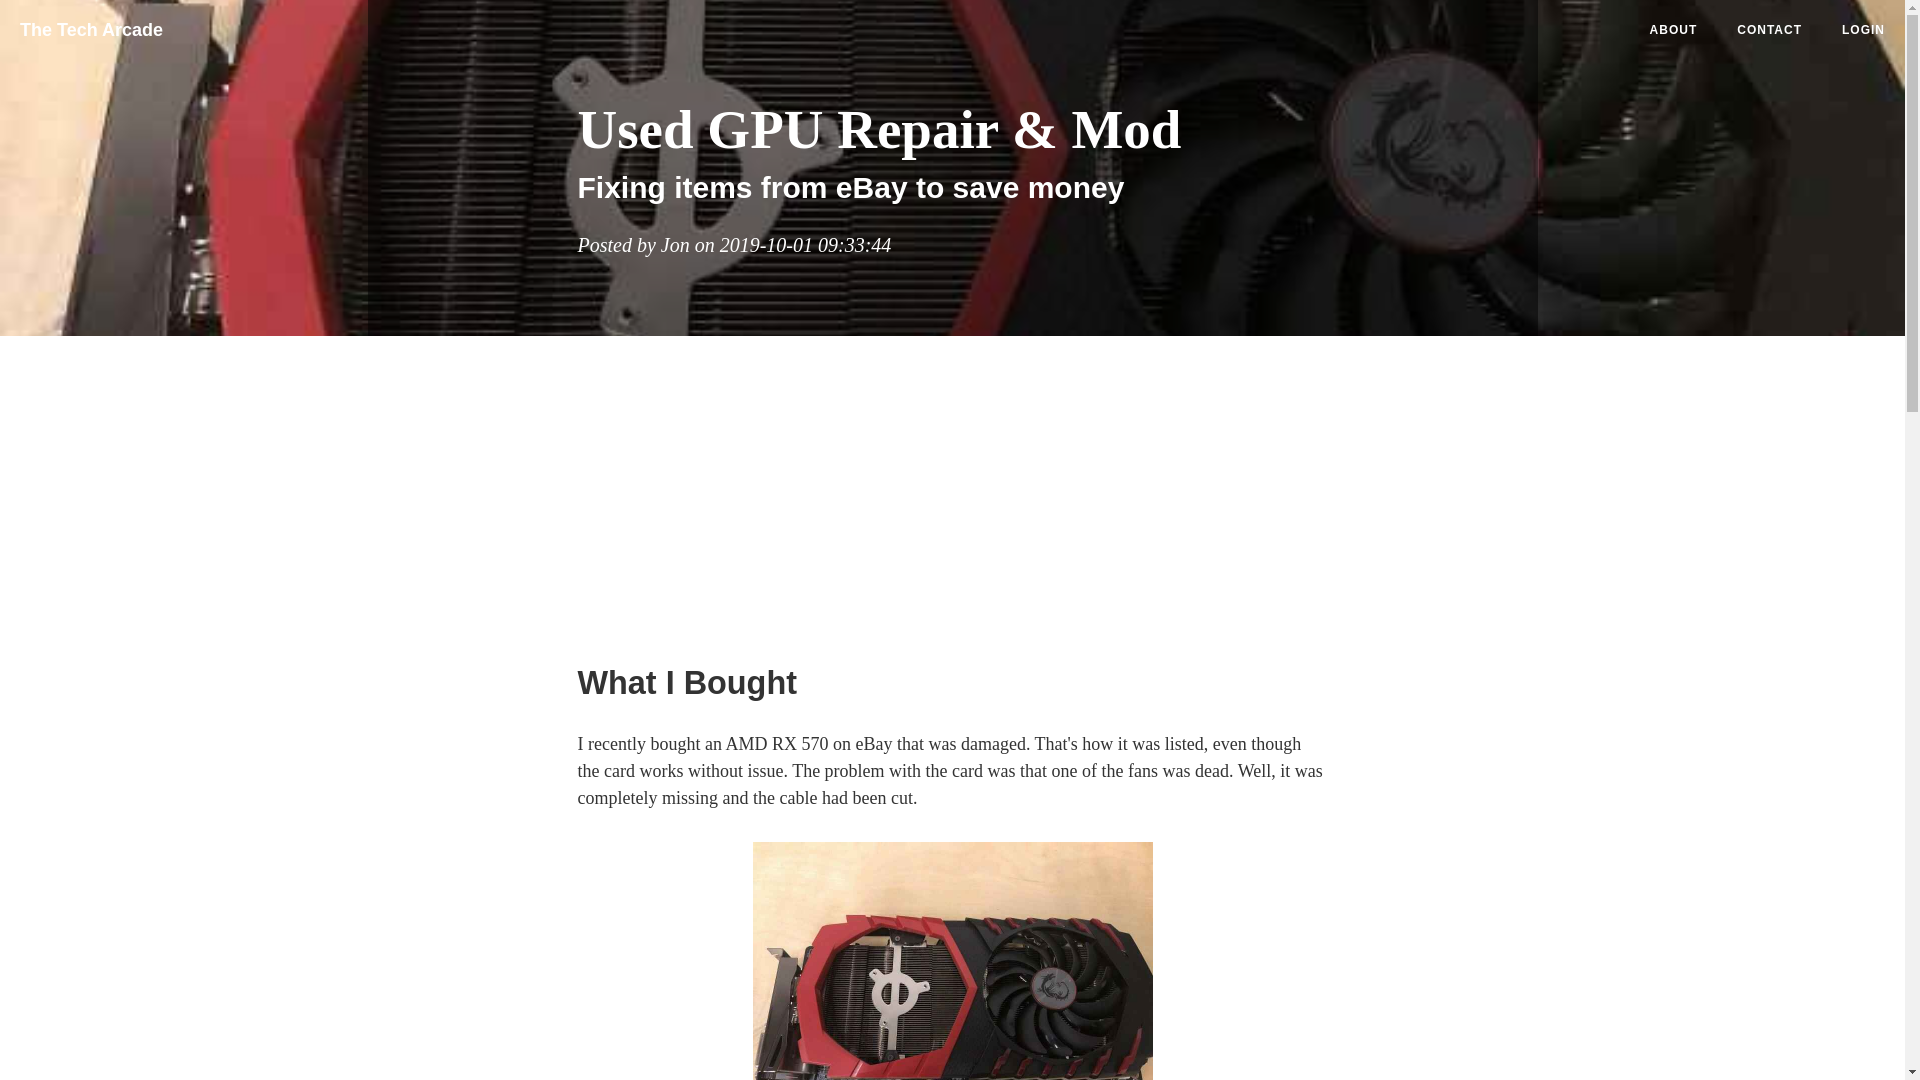 The height and width of the screenshot is (1080, 1920). What do you see at coordinates (98, 24) in the screenshot?
I see `The Tech Arcade` at bounding box center [98, 24].